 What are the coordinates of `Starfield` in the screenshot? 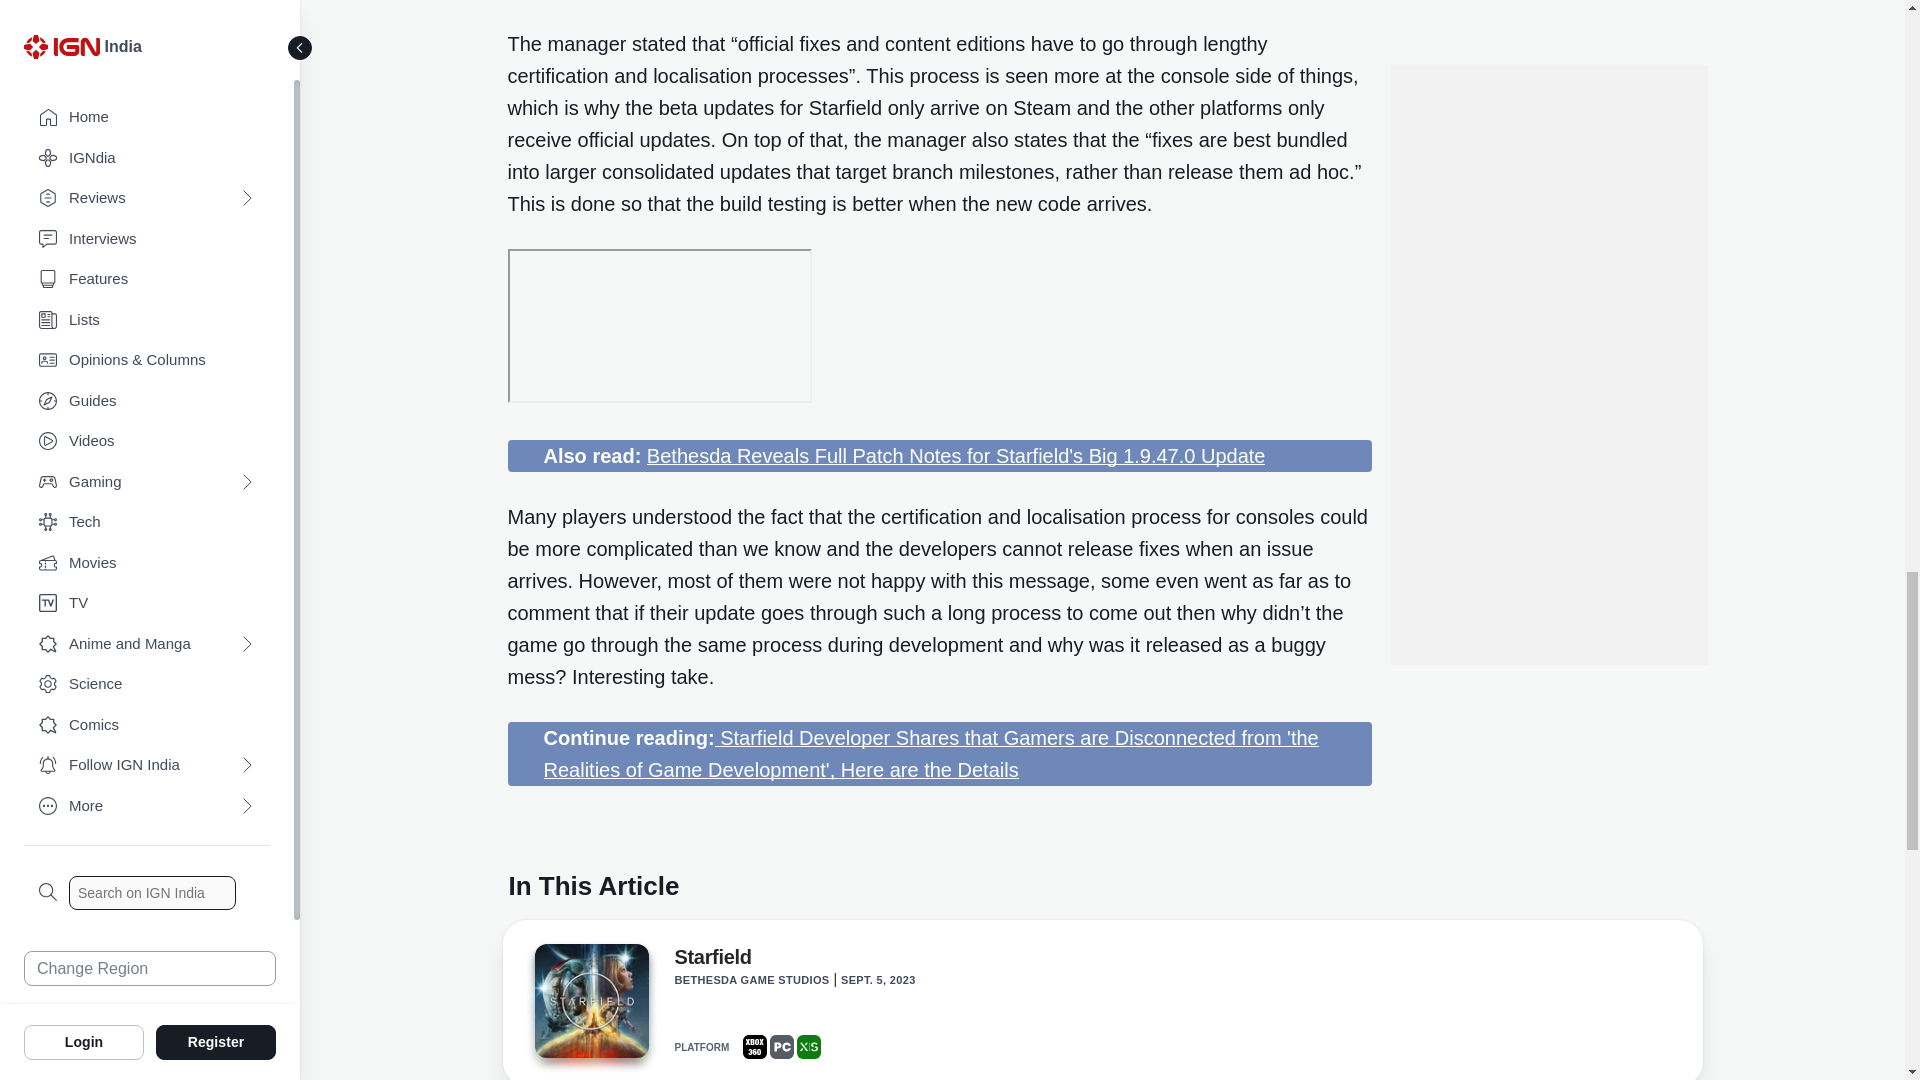 It's located at (590, 1000).